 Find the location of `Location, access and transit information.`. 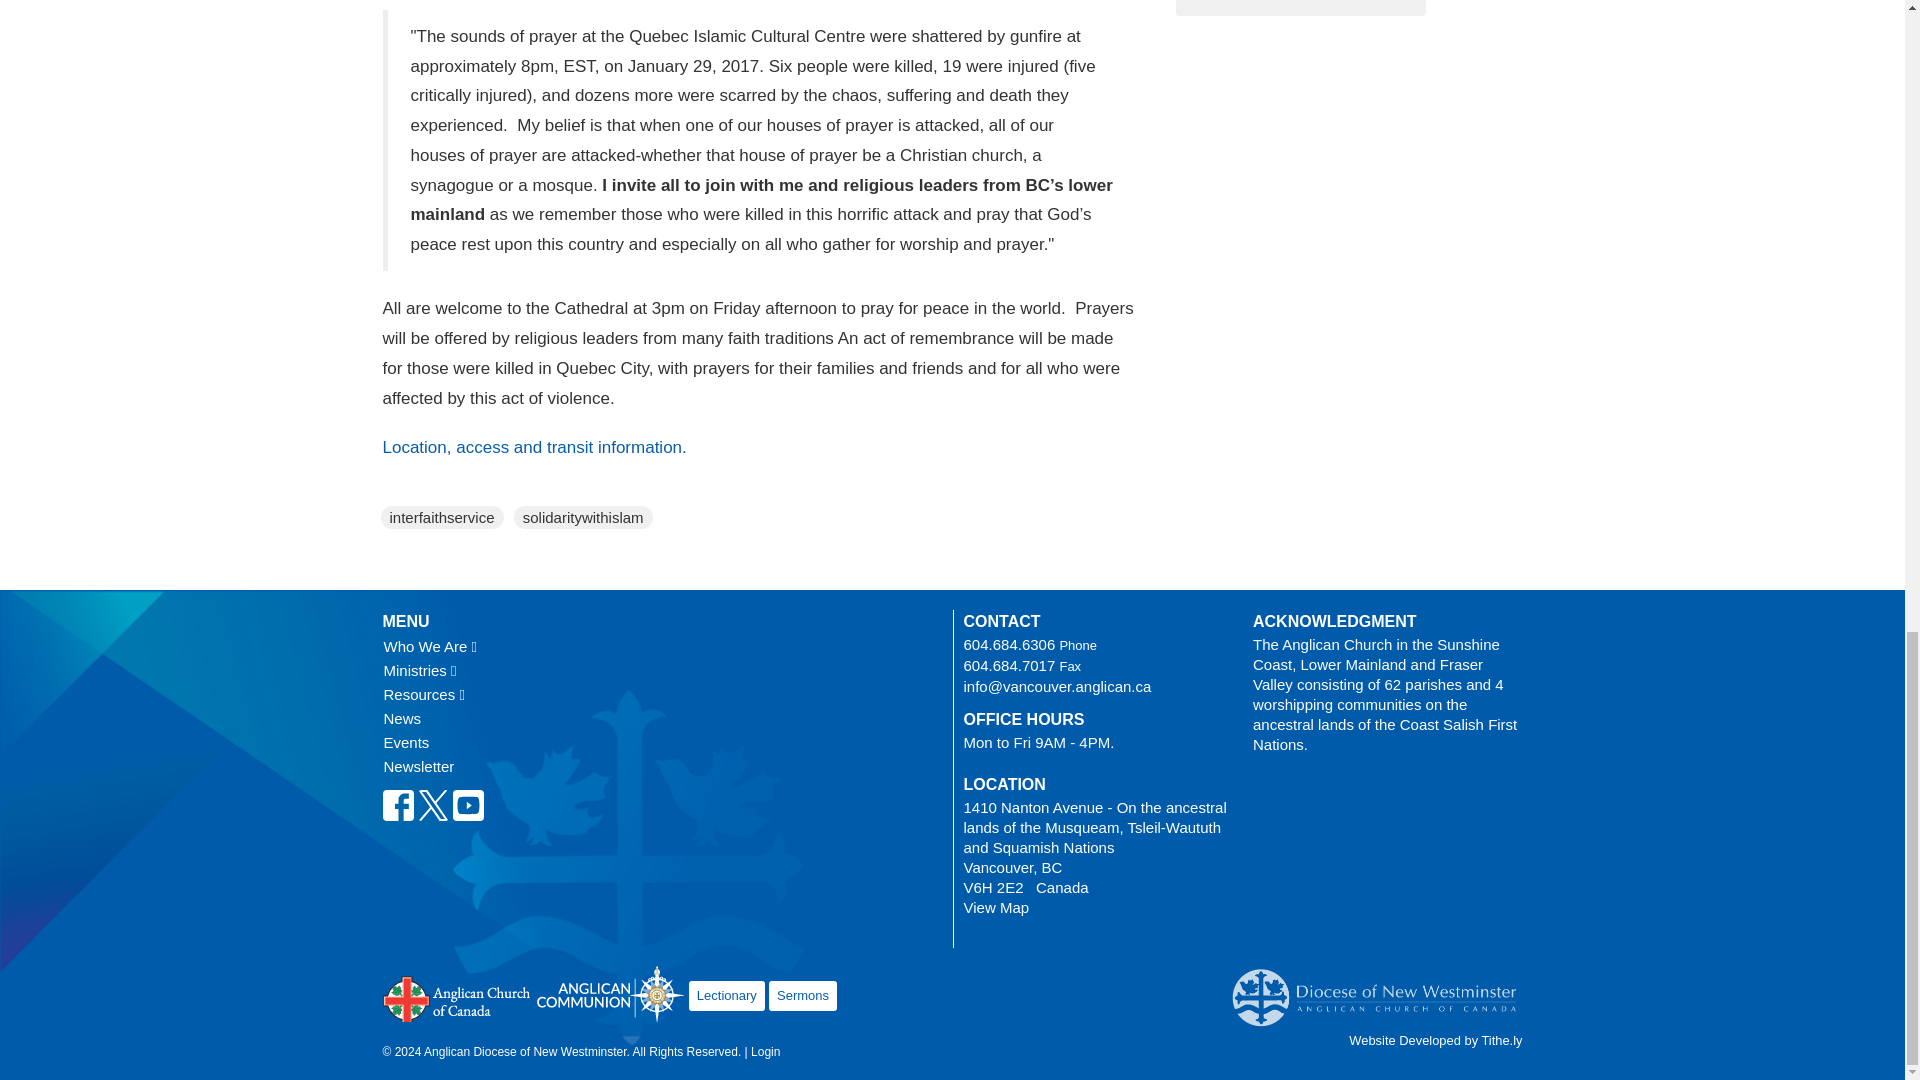

Location, access and transit information. is located at coordinates (534, 447).